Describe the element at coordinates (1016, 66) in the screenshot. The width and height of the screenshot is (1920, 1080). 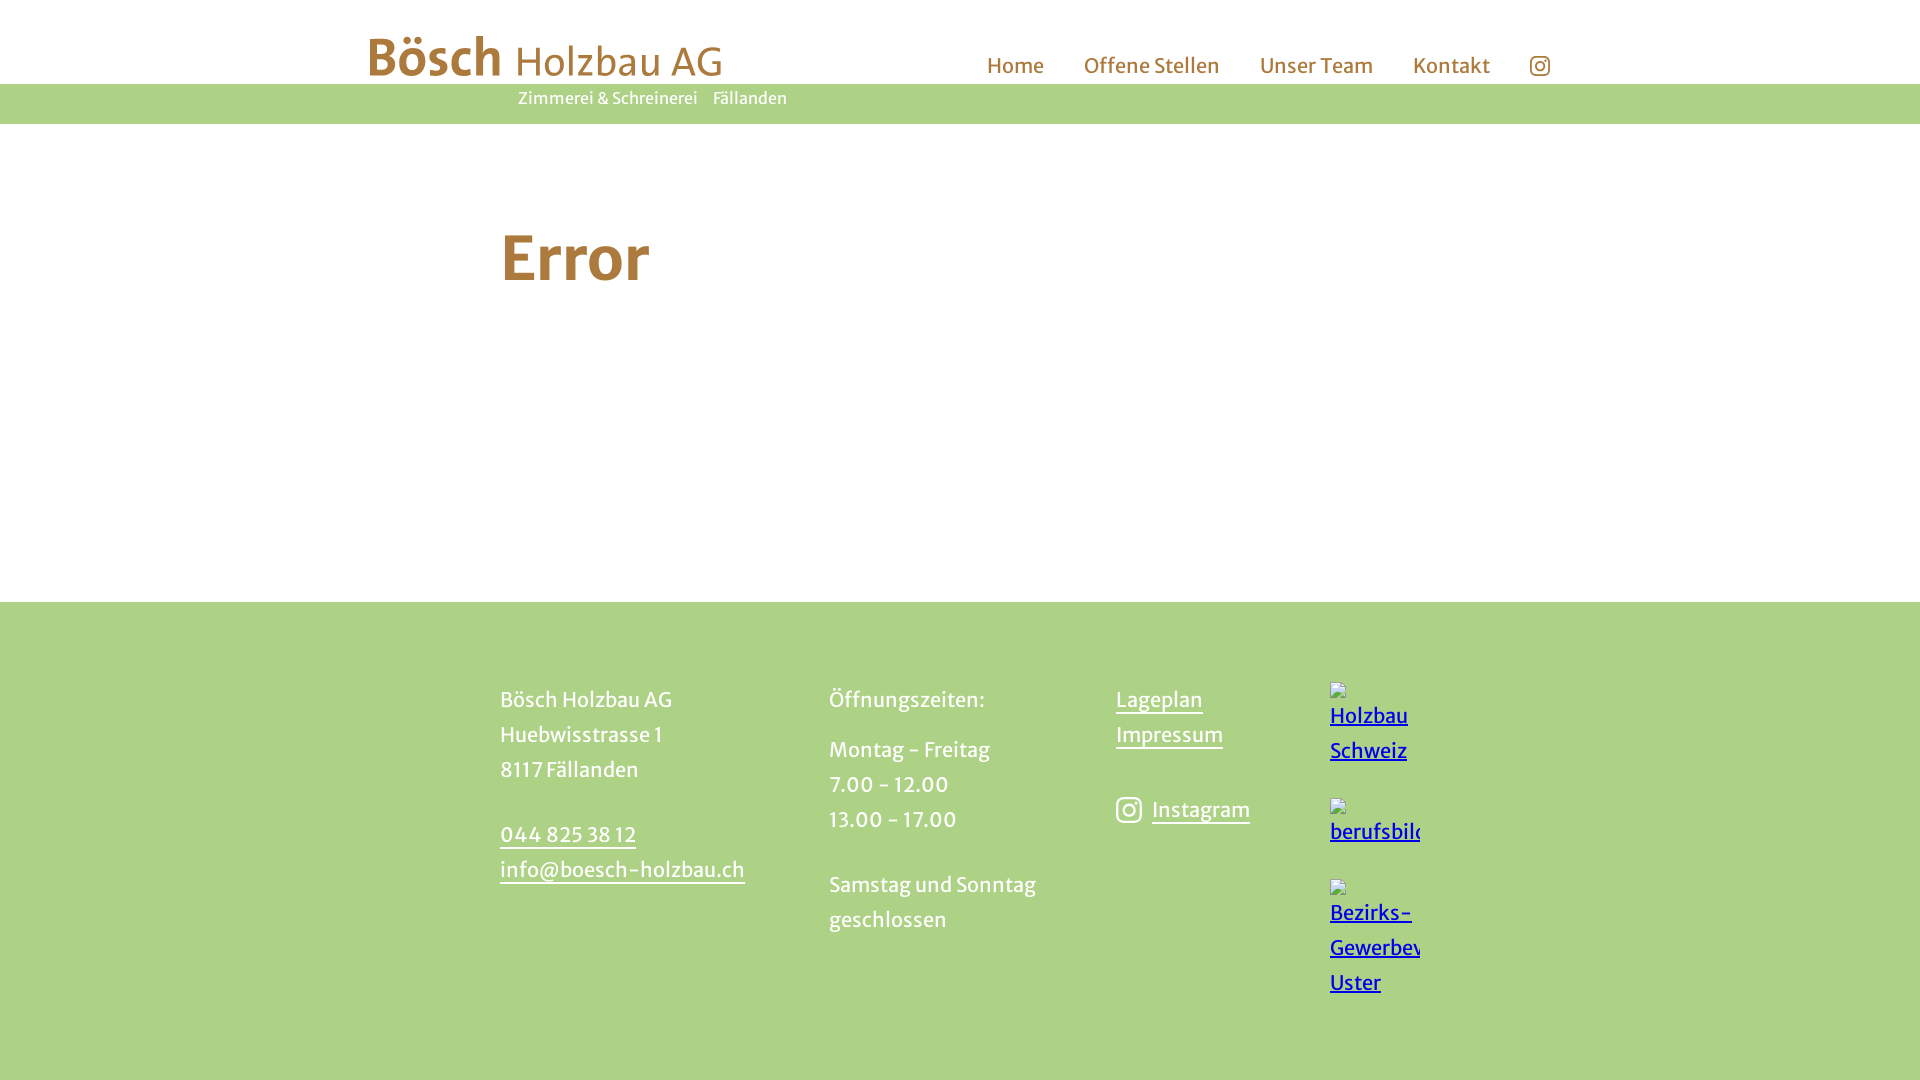
I see `Home` at that location.